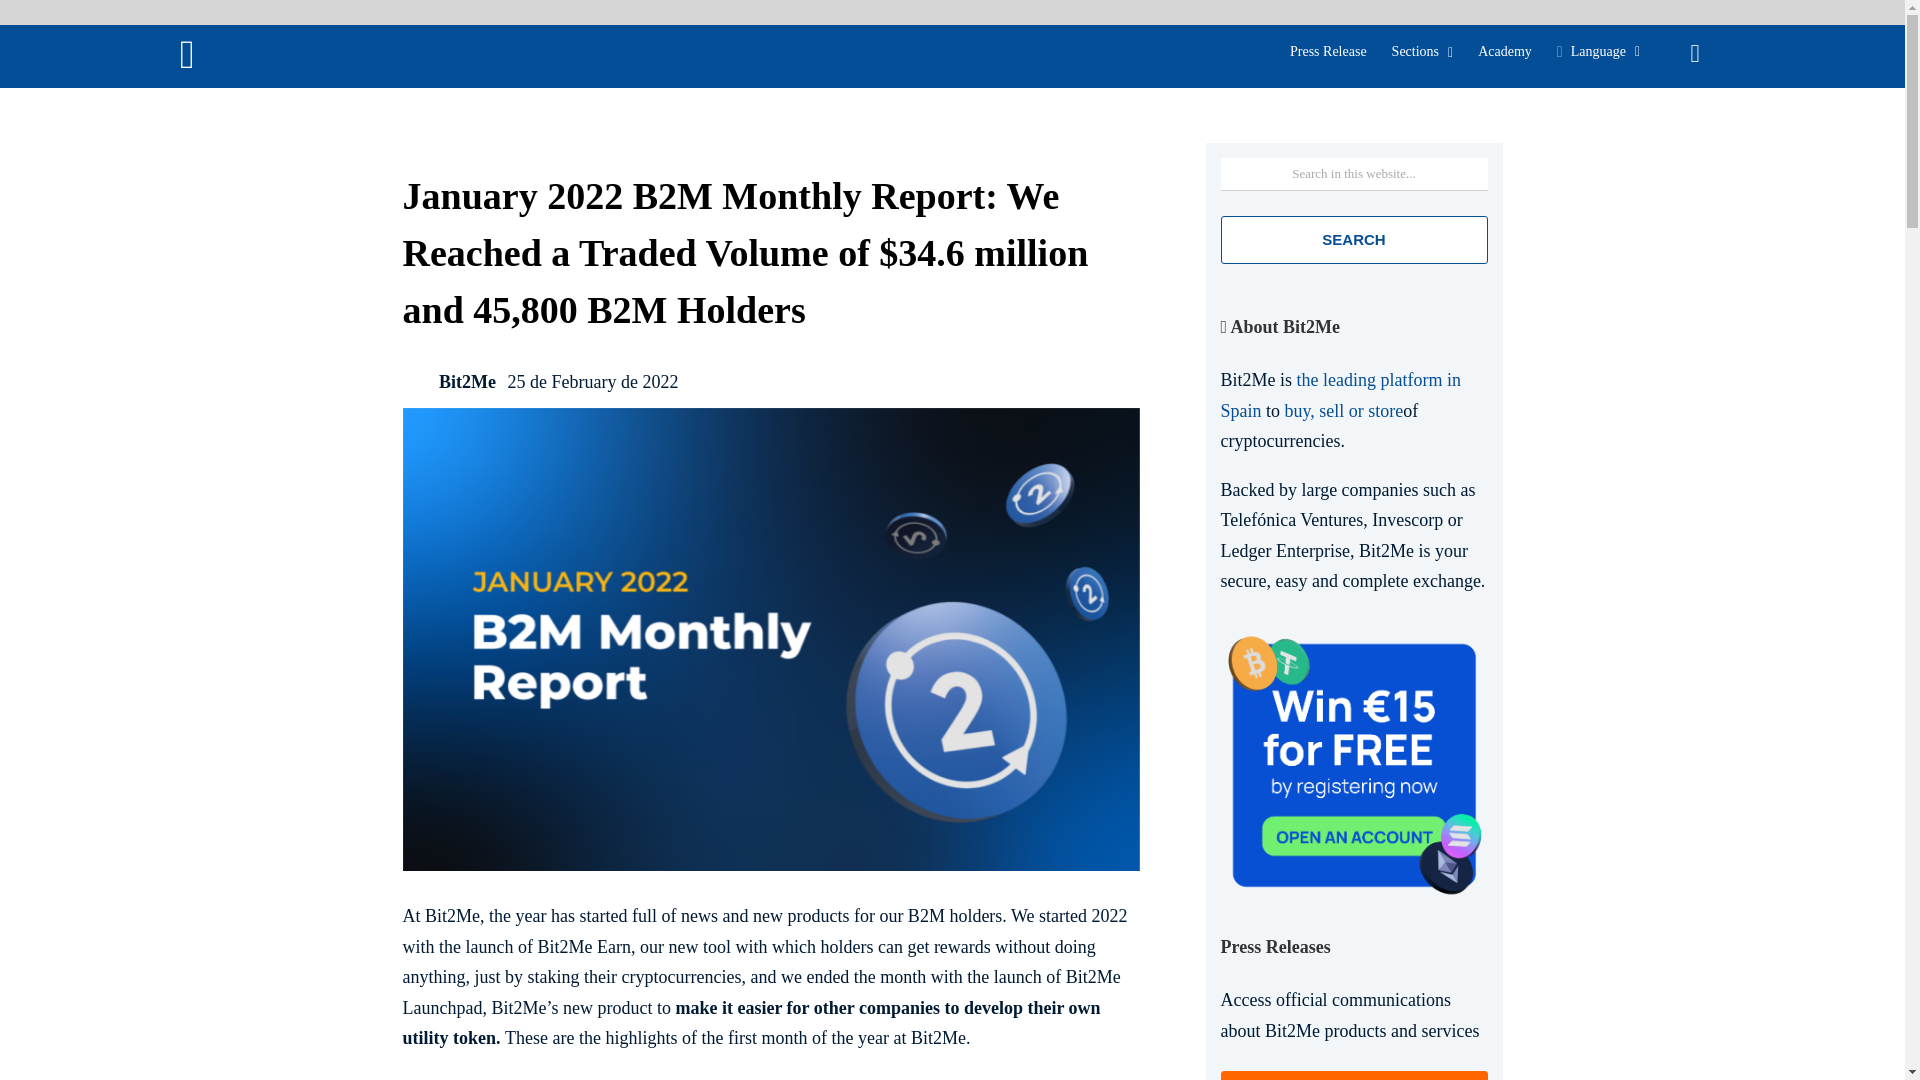  I want to click on SEARCH, so click(1352, 240).